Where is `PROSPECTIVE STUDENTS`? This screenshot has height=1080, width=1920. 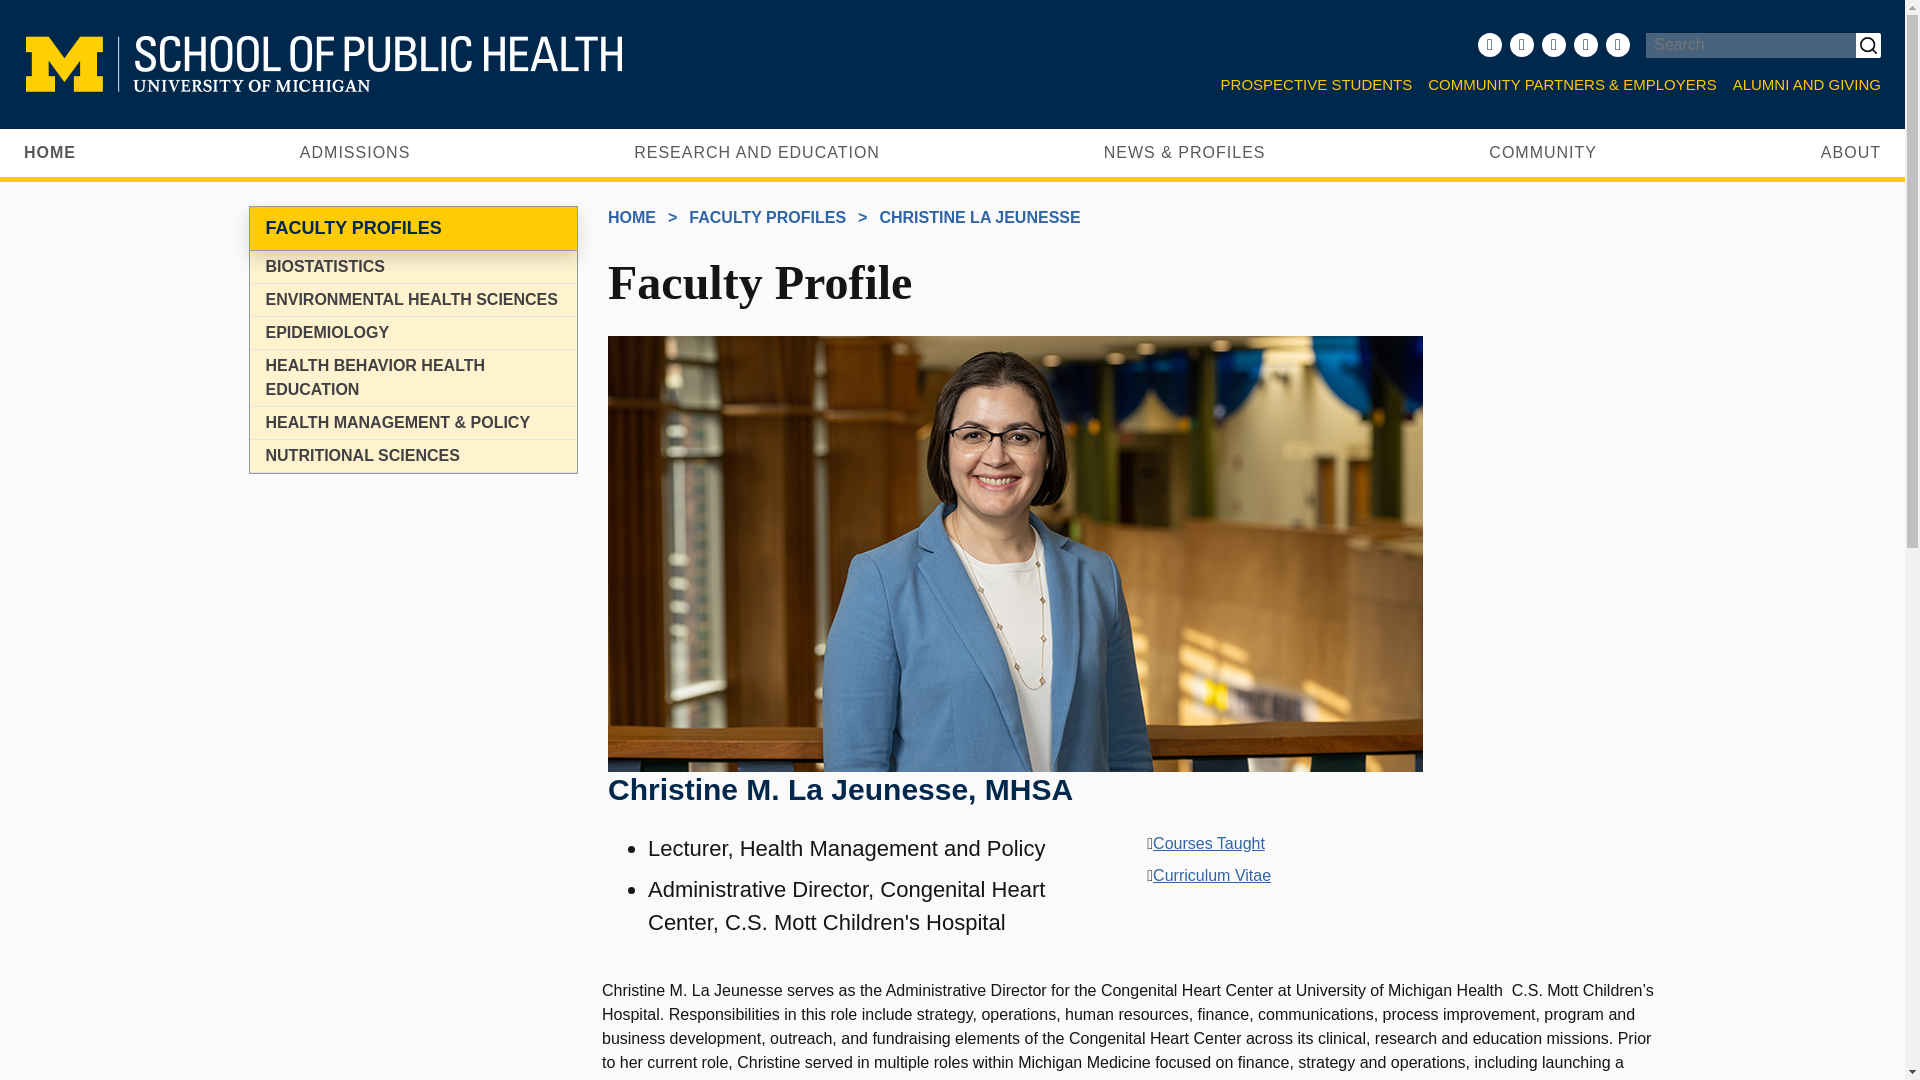 PROSPECTIVE STUDENTS is located at coordinates (1316, 86).